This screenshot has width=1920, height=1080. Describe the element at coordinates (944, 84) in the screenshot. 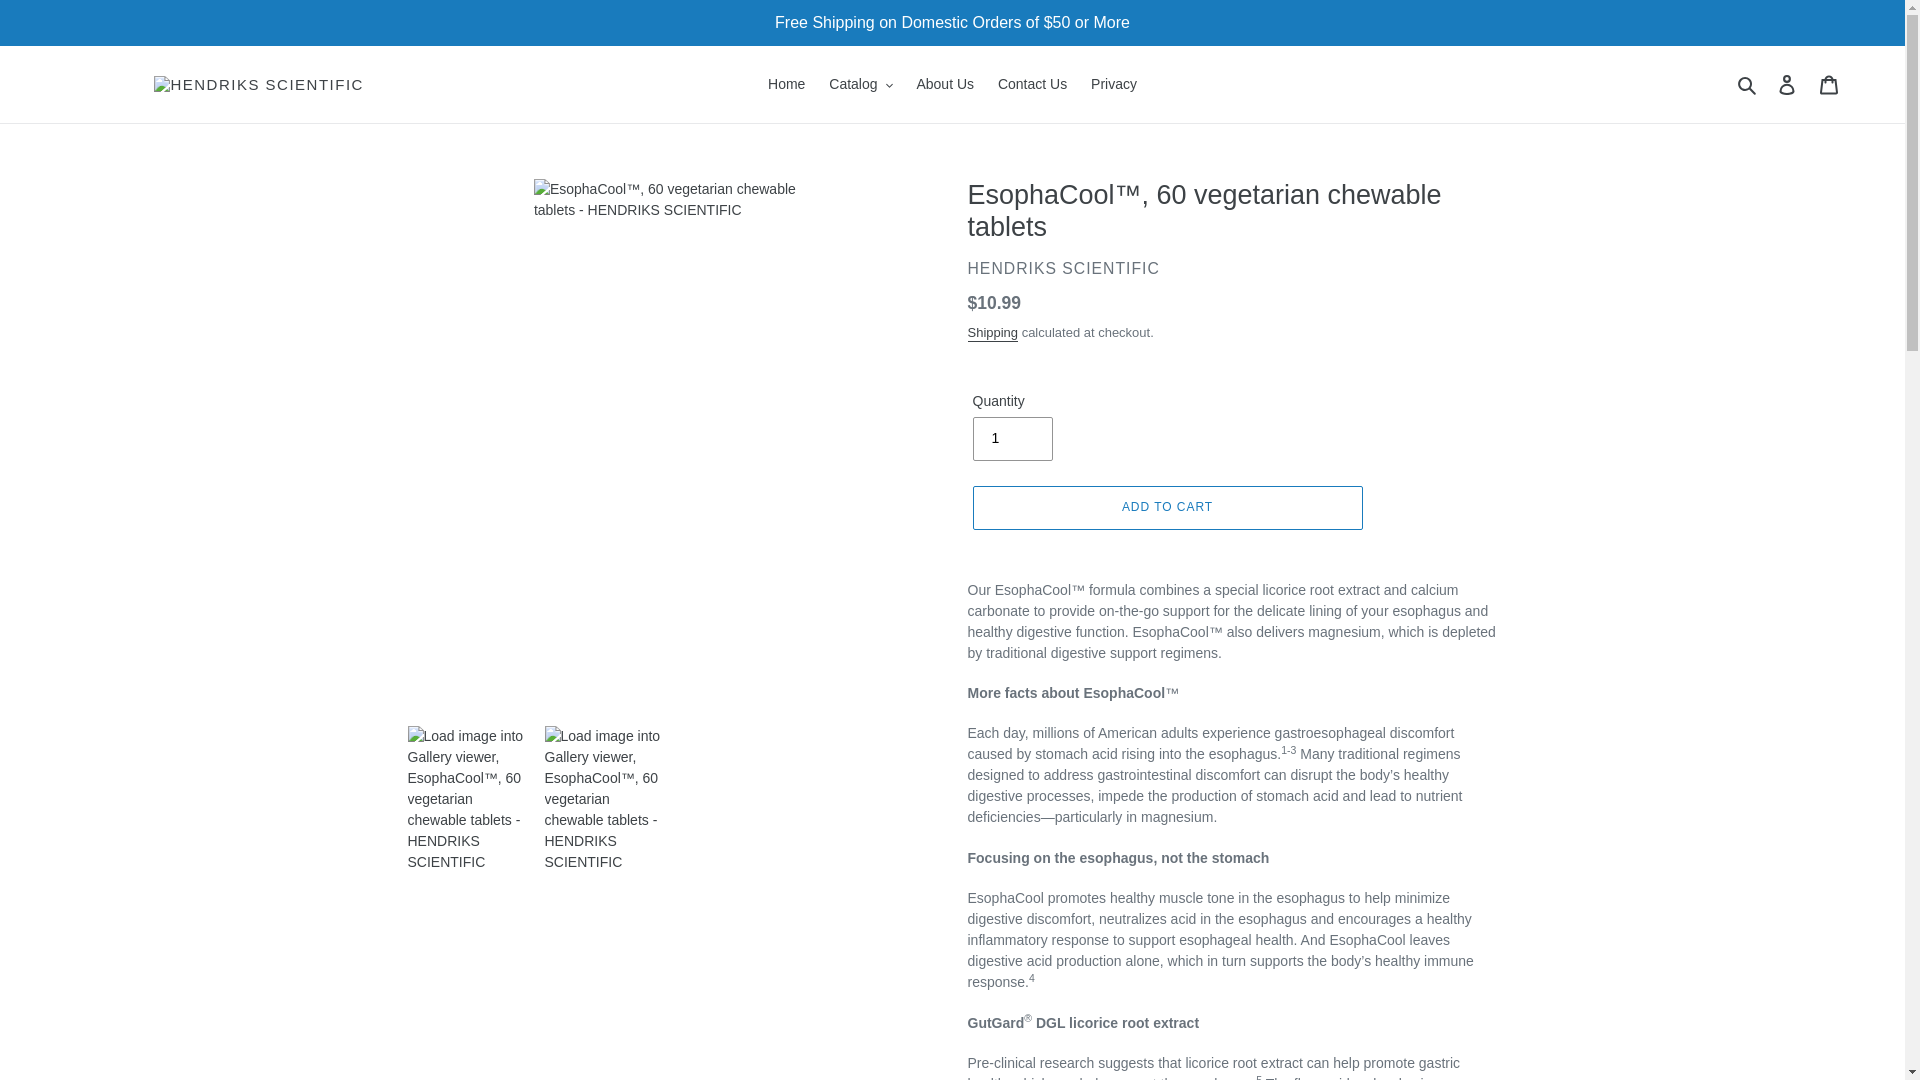

I see `About Us` at that location.